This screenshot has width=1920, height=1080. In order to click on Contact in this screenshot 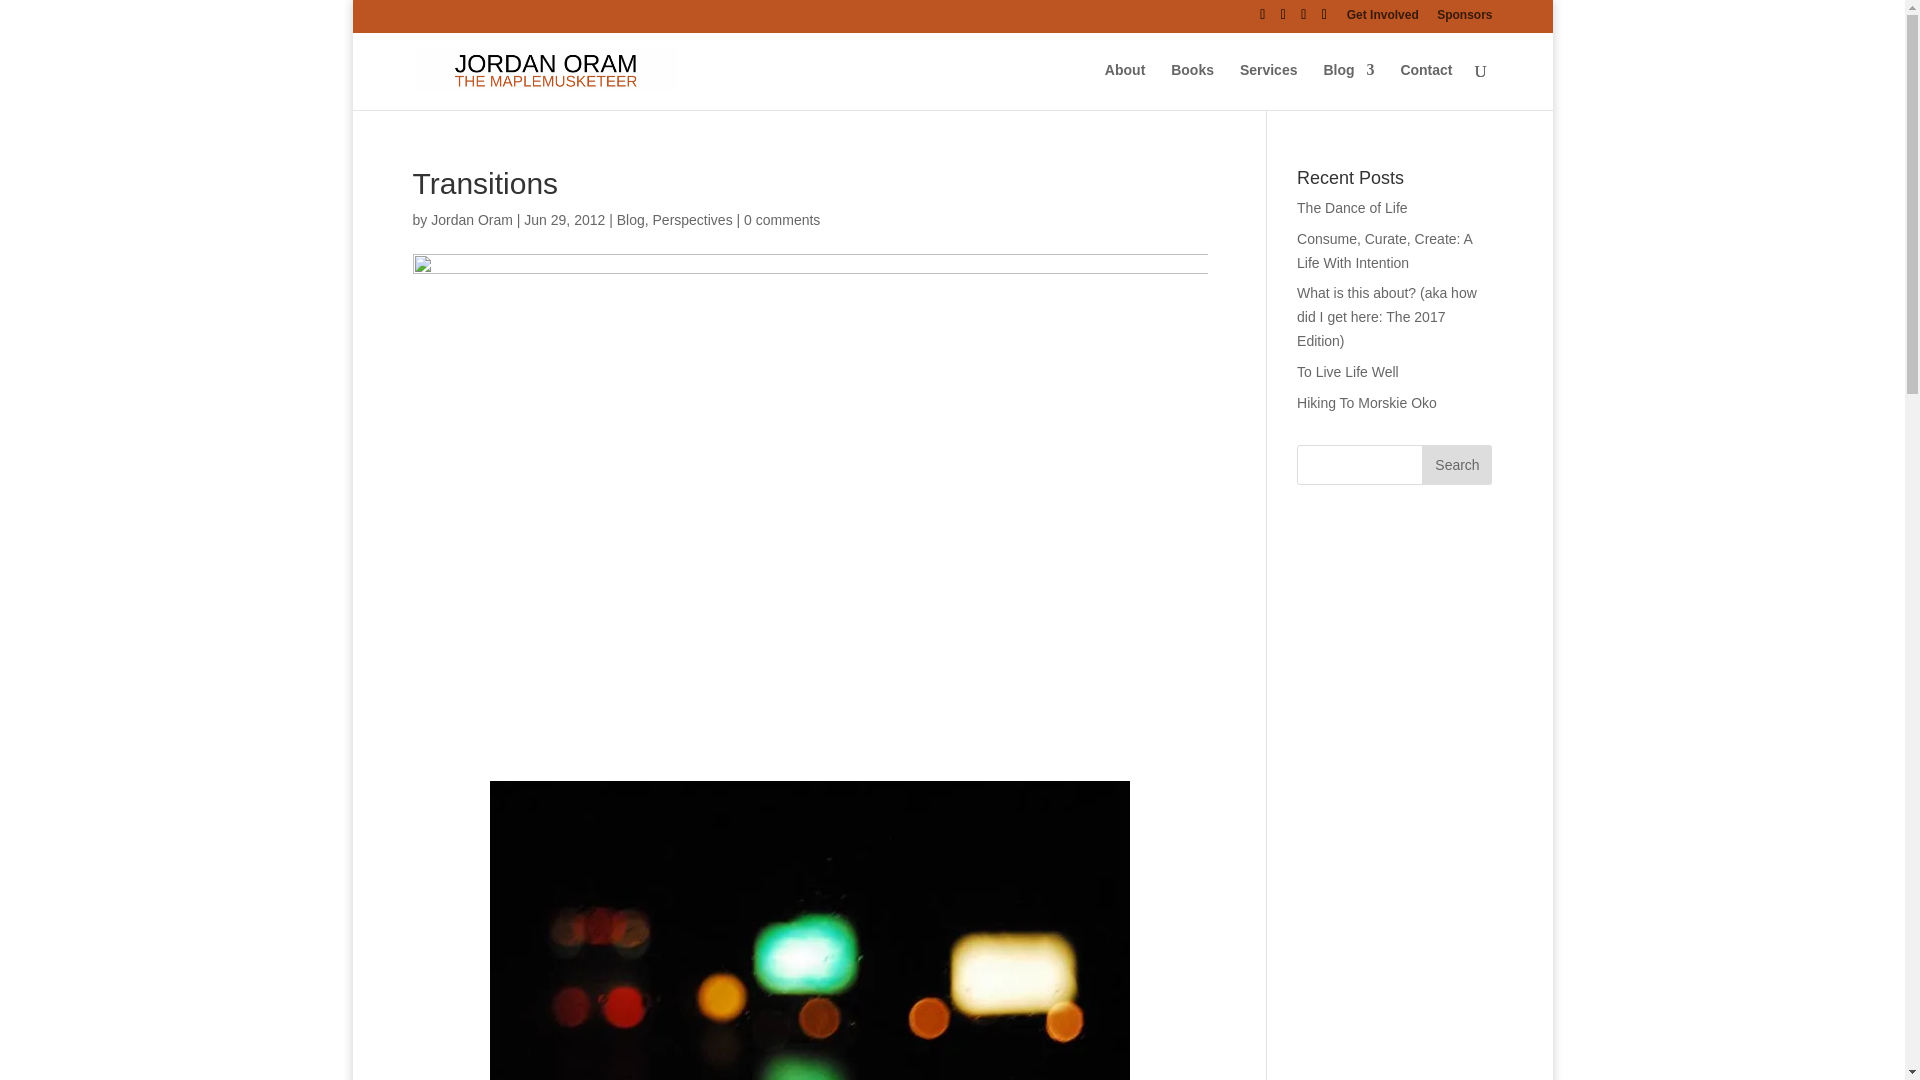, I will do `click(1425, 86)`.